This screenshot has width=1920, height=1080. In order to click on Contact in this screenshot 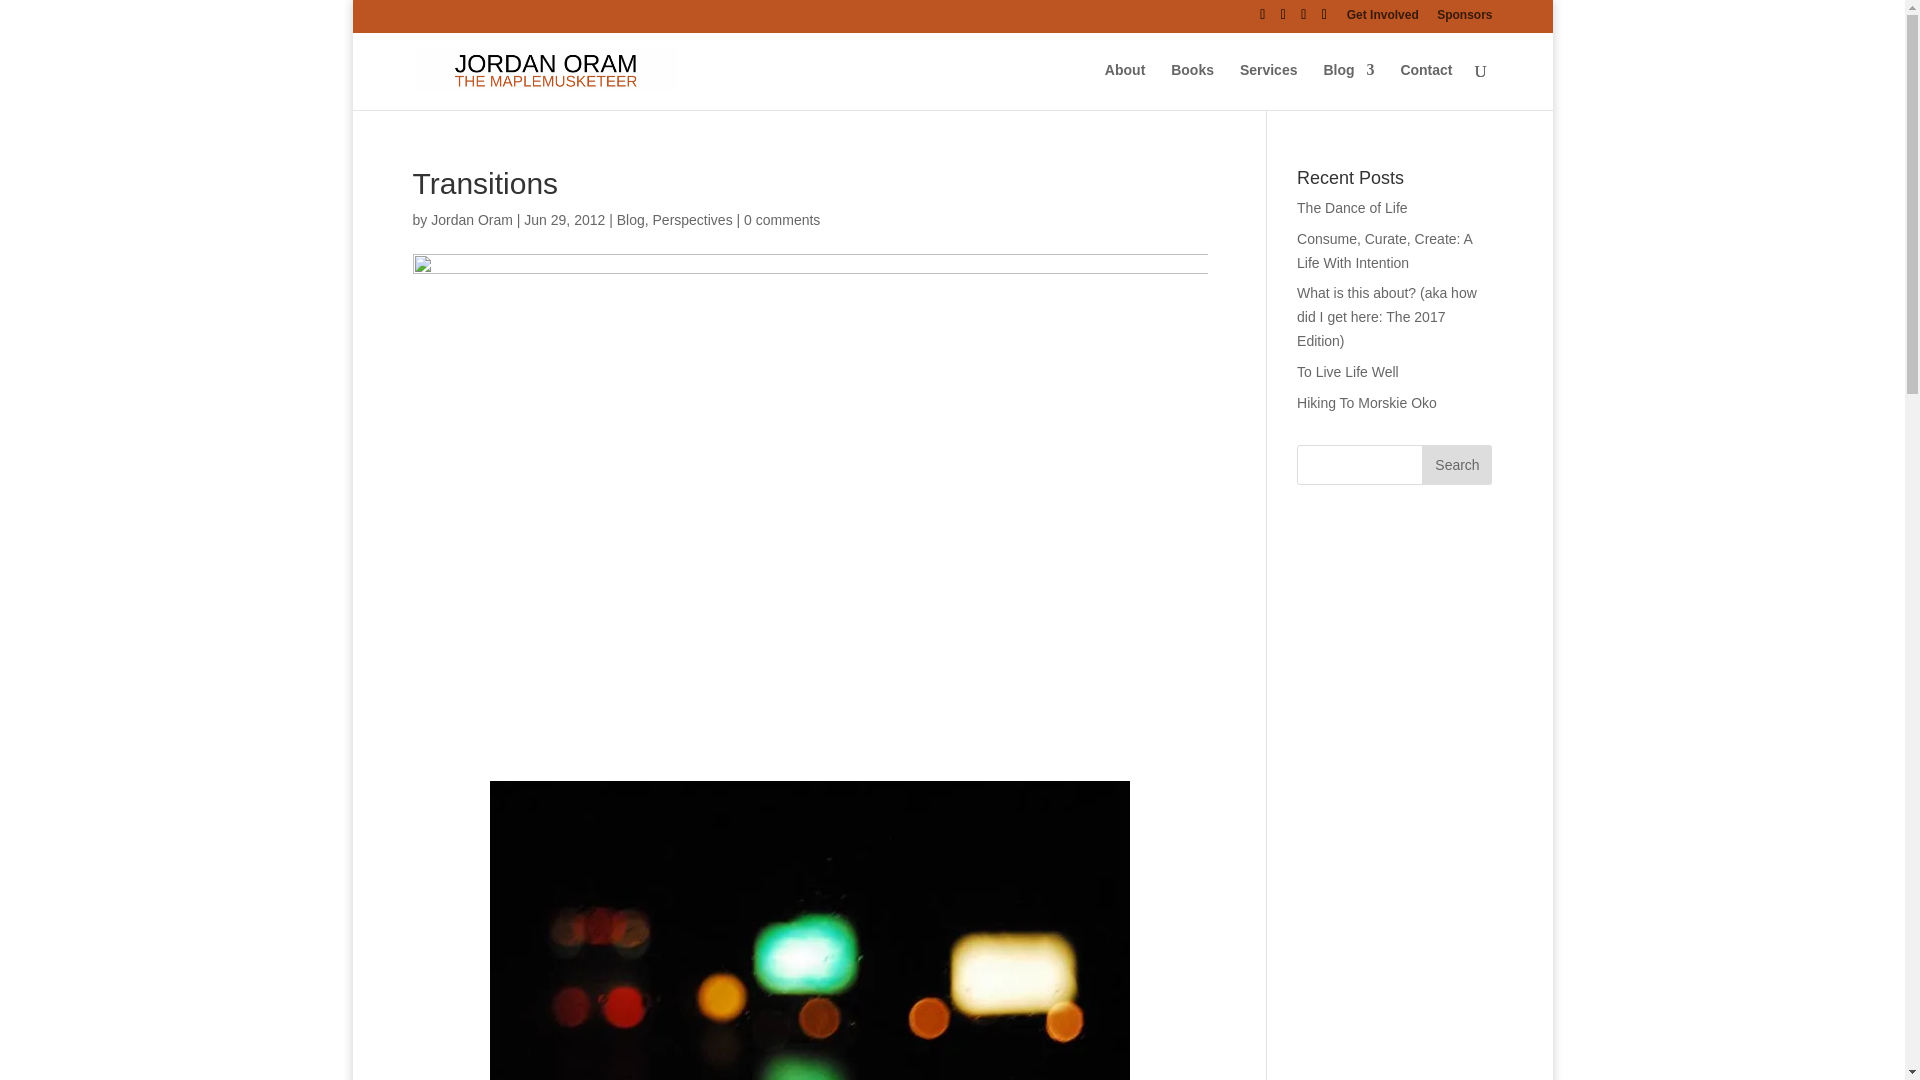, I will do `click(1425, 86)`.